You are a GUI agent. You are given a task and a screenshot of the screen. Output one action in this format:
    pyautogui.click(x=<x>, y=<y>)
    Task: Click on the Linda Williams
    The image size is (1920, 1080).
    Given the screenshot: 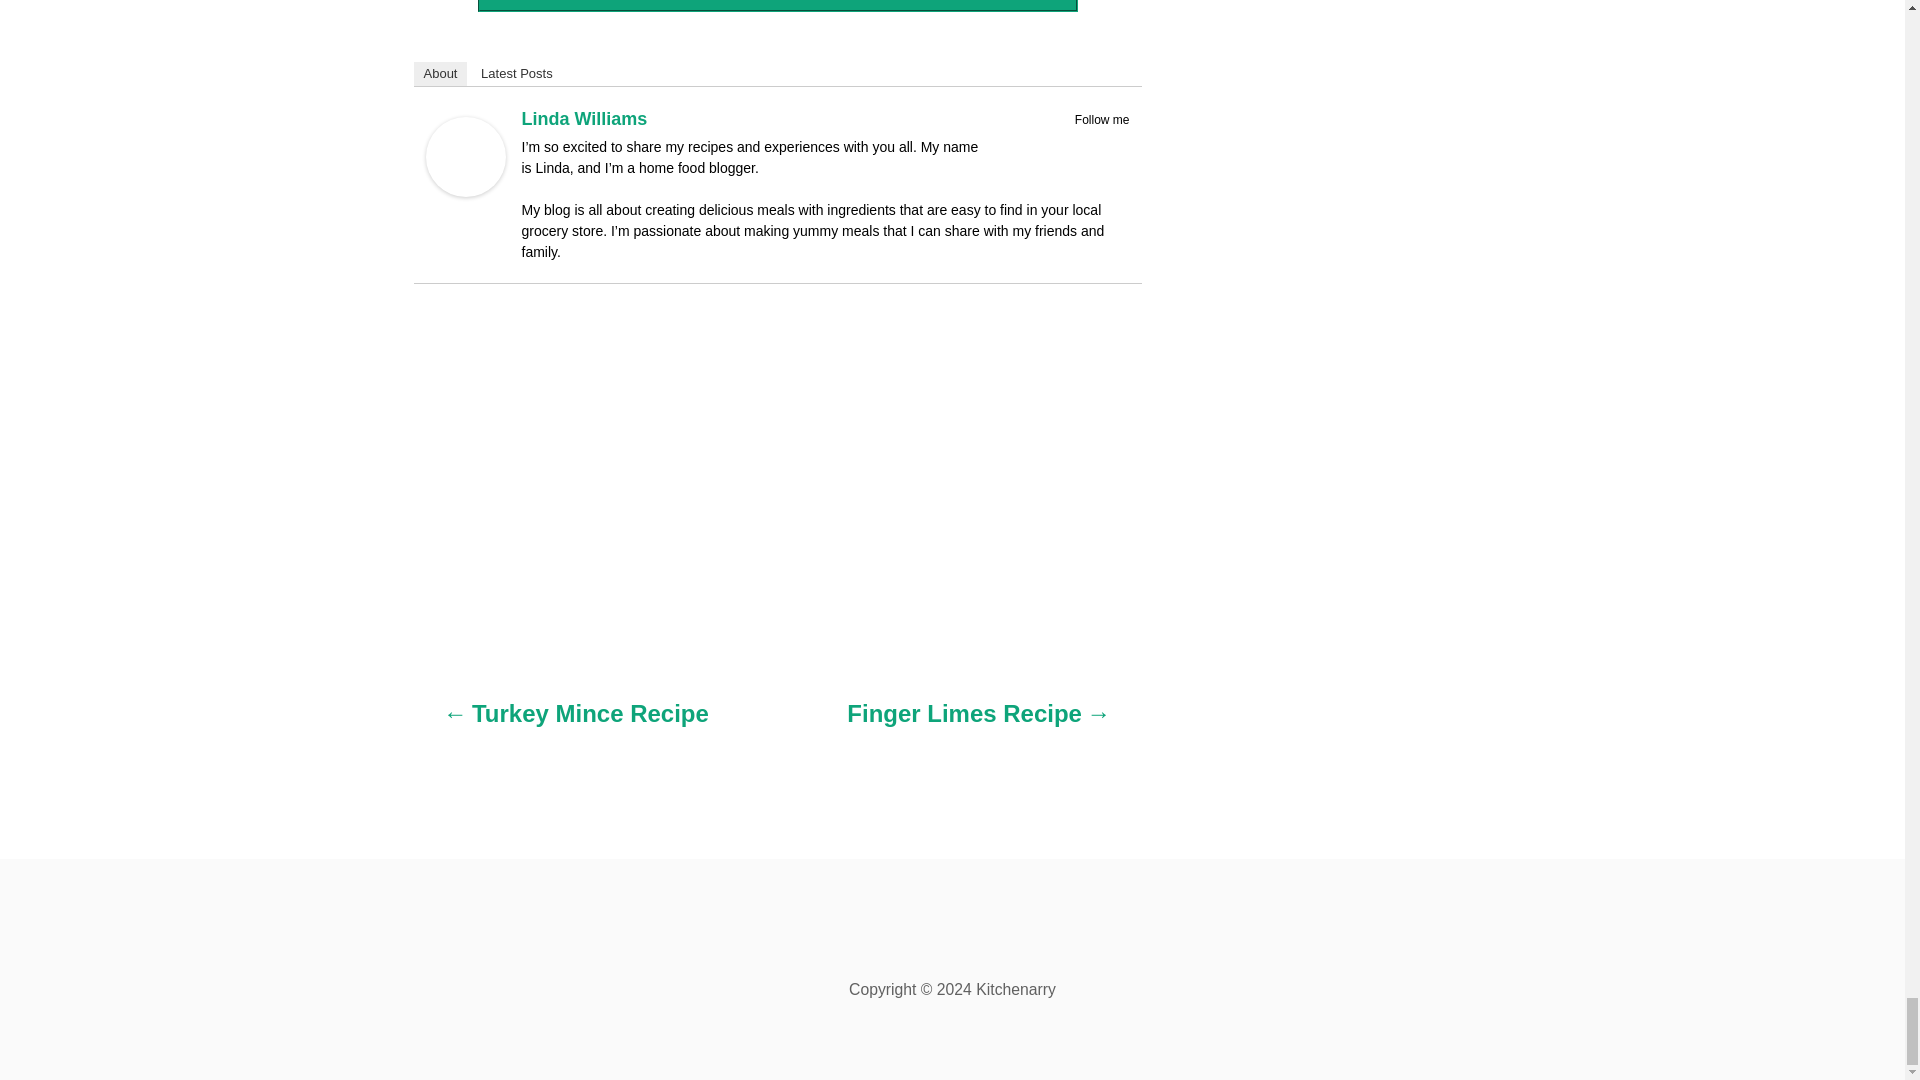 What is the action you would take?
    pyautogui.click(x=466, y=190)
    